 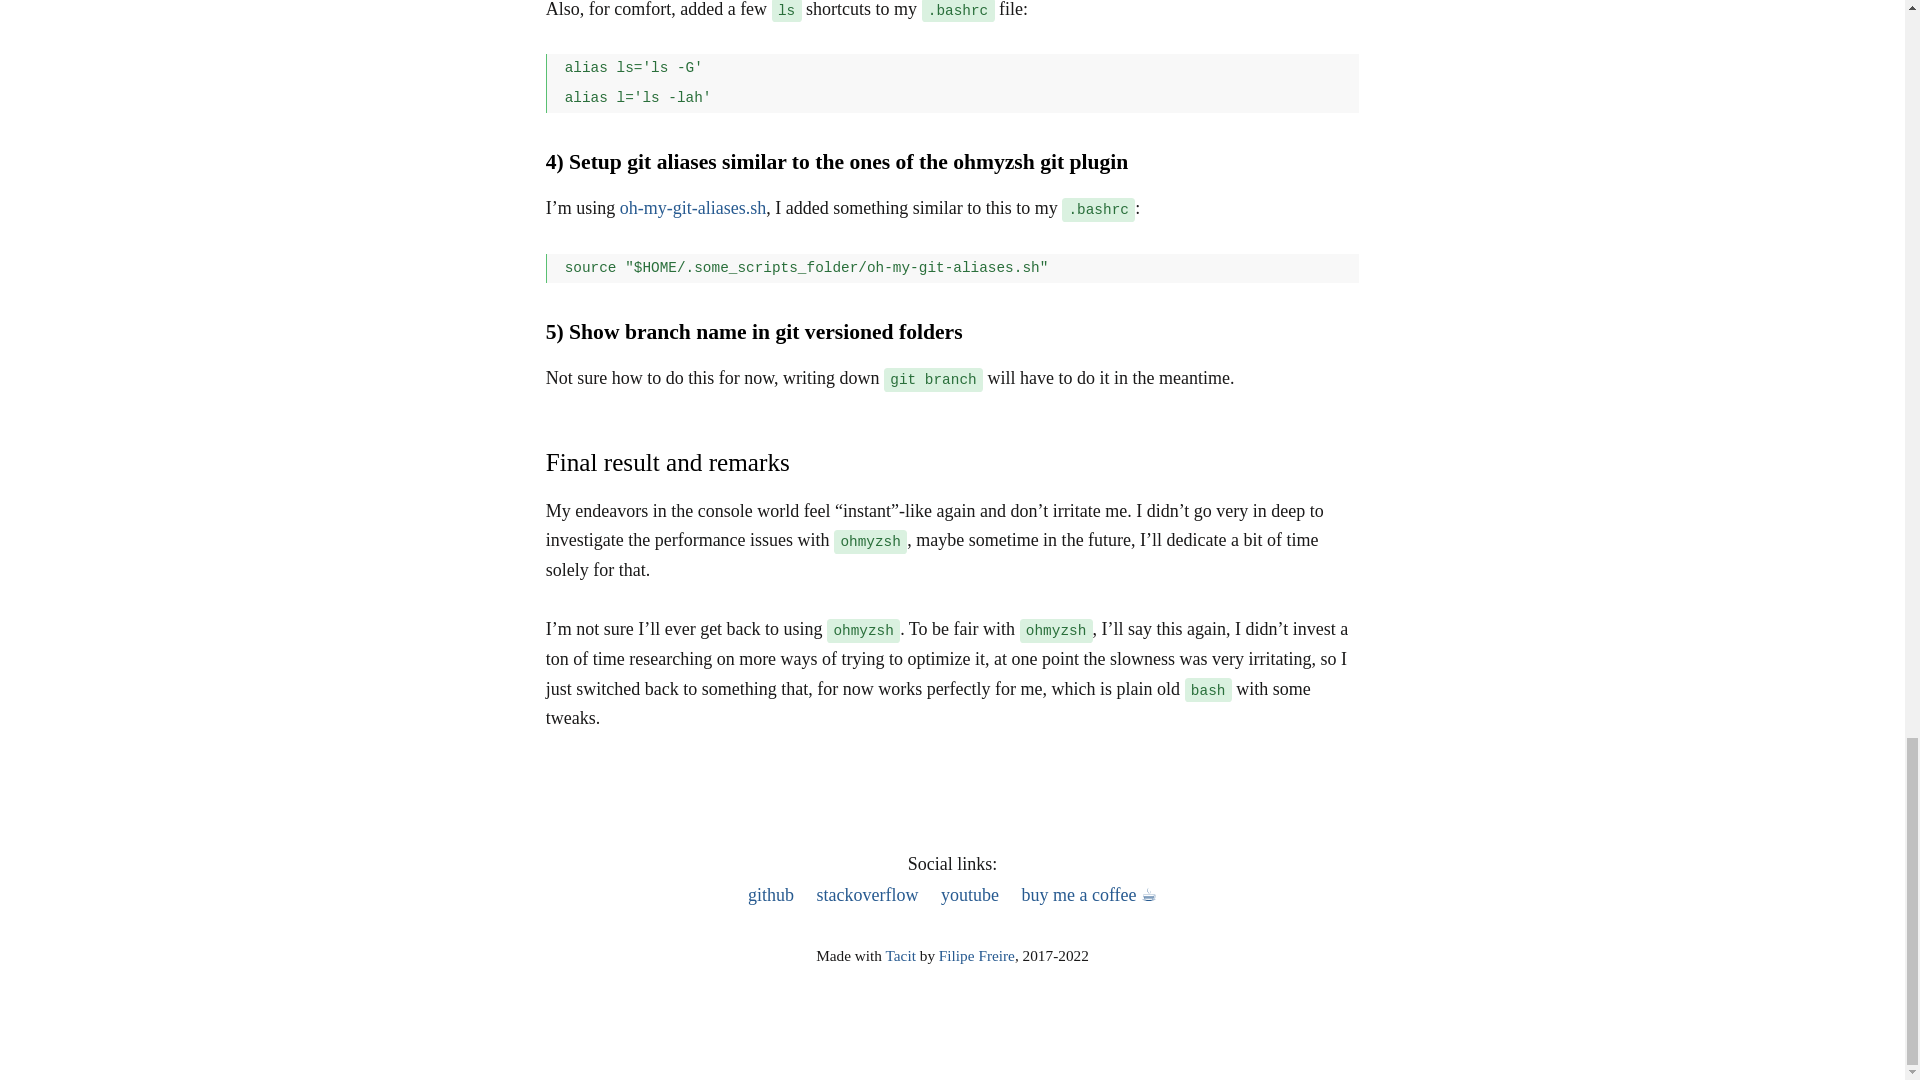 I want to click on github, so click(x=771, y=894).